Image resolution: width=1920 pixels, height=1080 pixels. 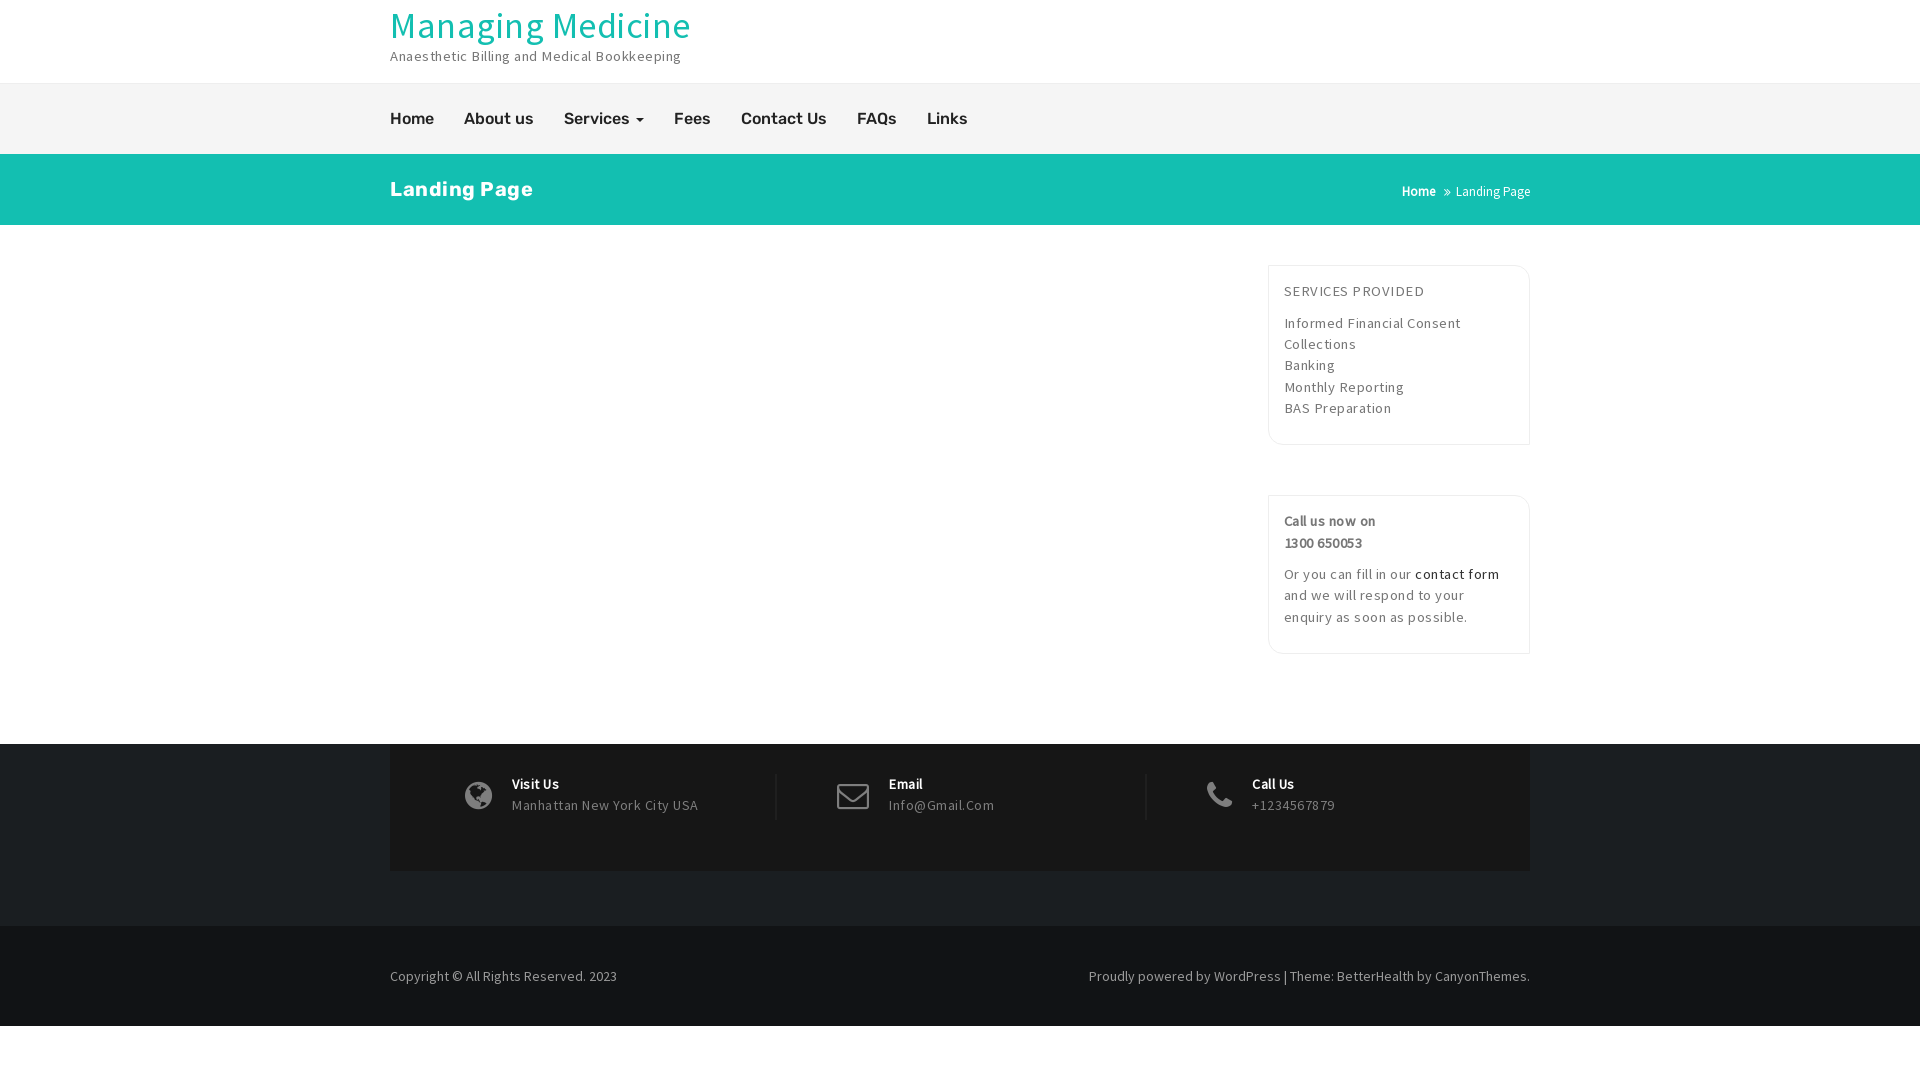 I want to click on About us, so click(x=499, y=119).